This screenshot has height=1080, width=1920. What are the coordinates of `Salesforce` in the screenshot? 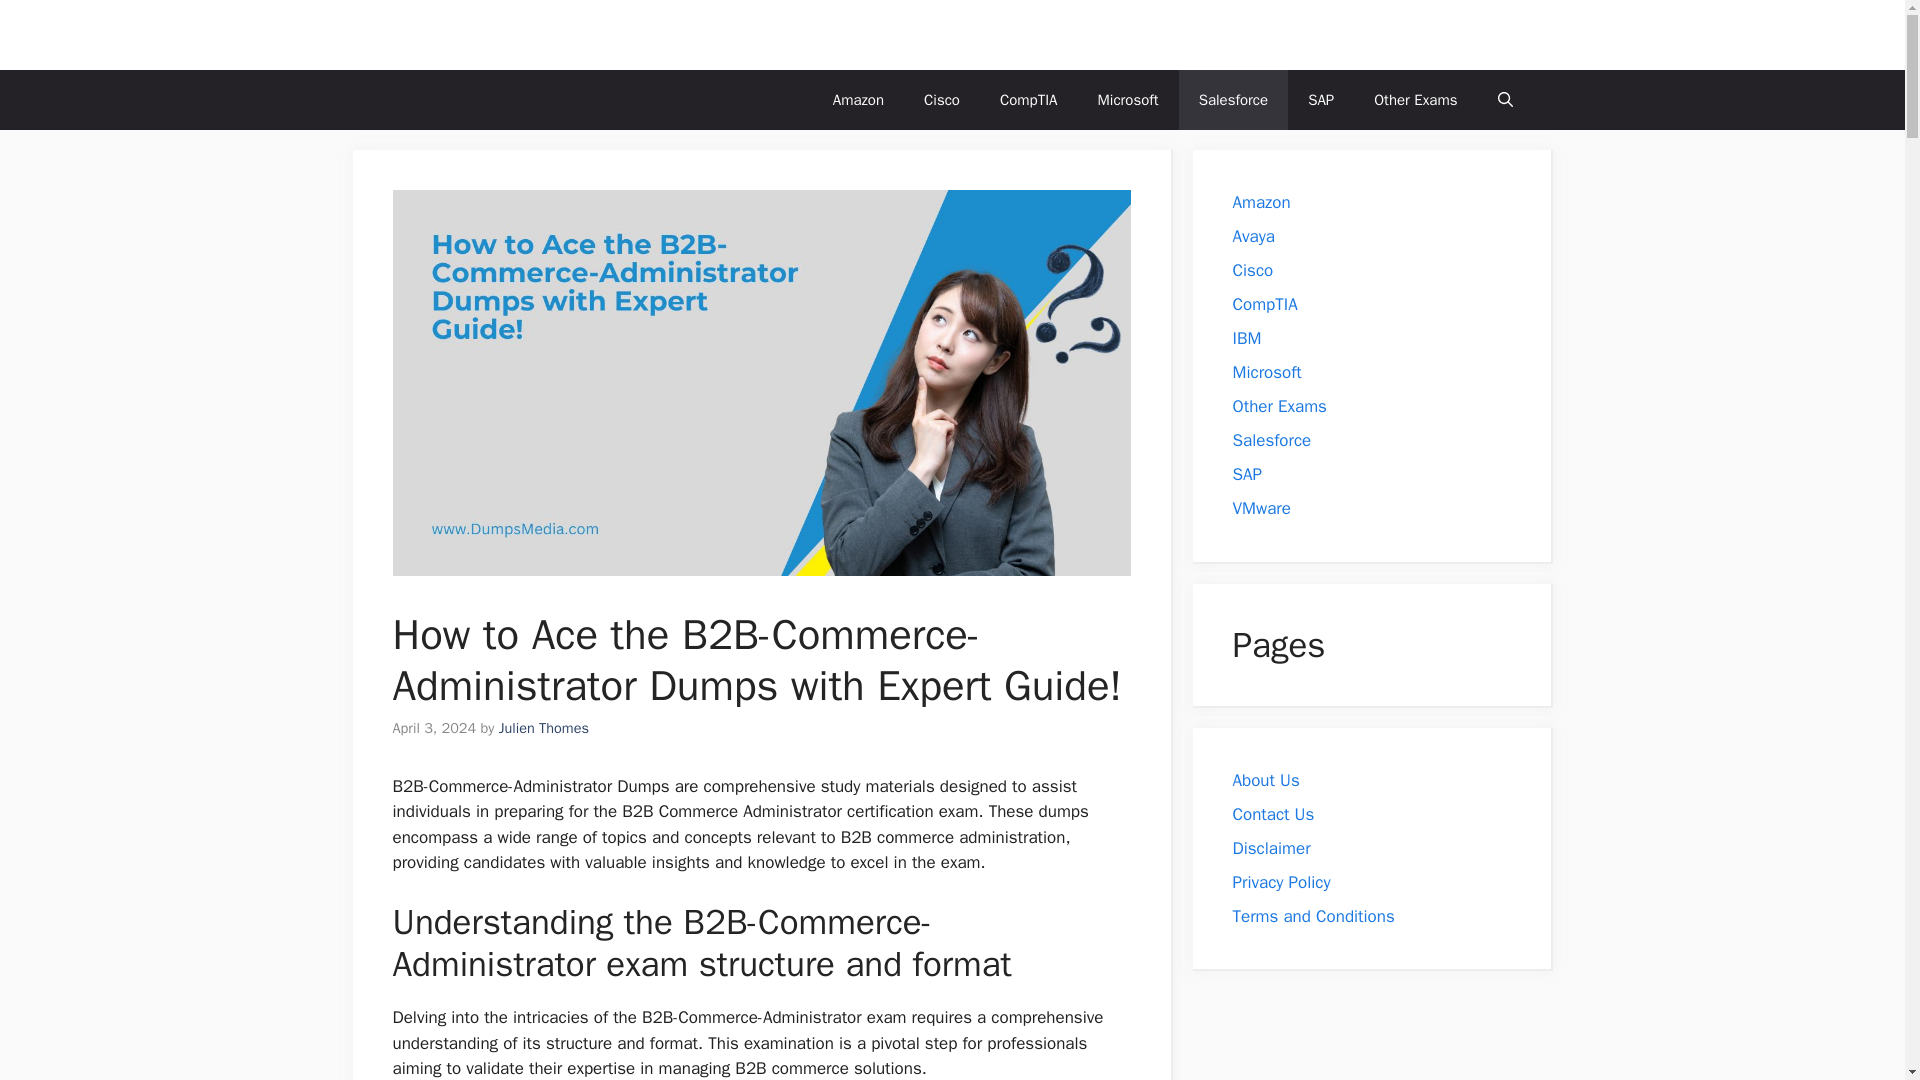 It's located at (1233, 100).